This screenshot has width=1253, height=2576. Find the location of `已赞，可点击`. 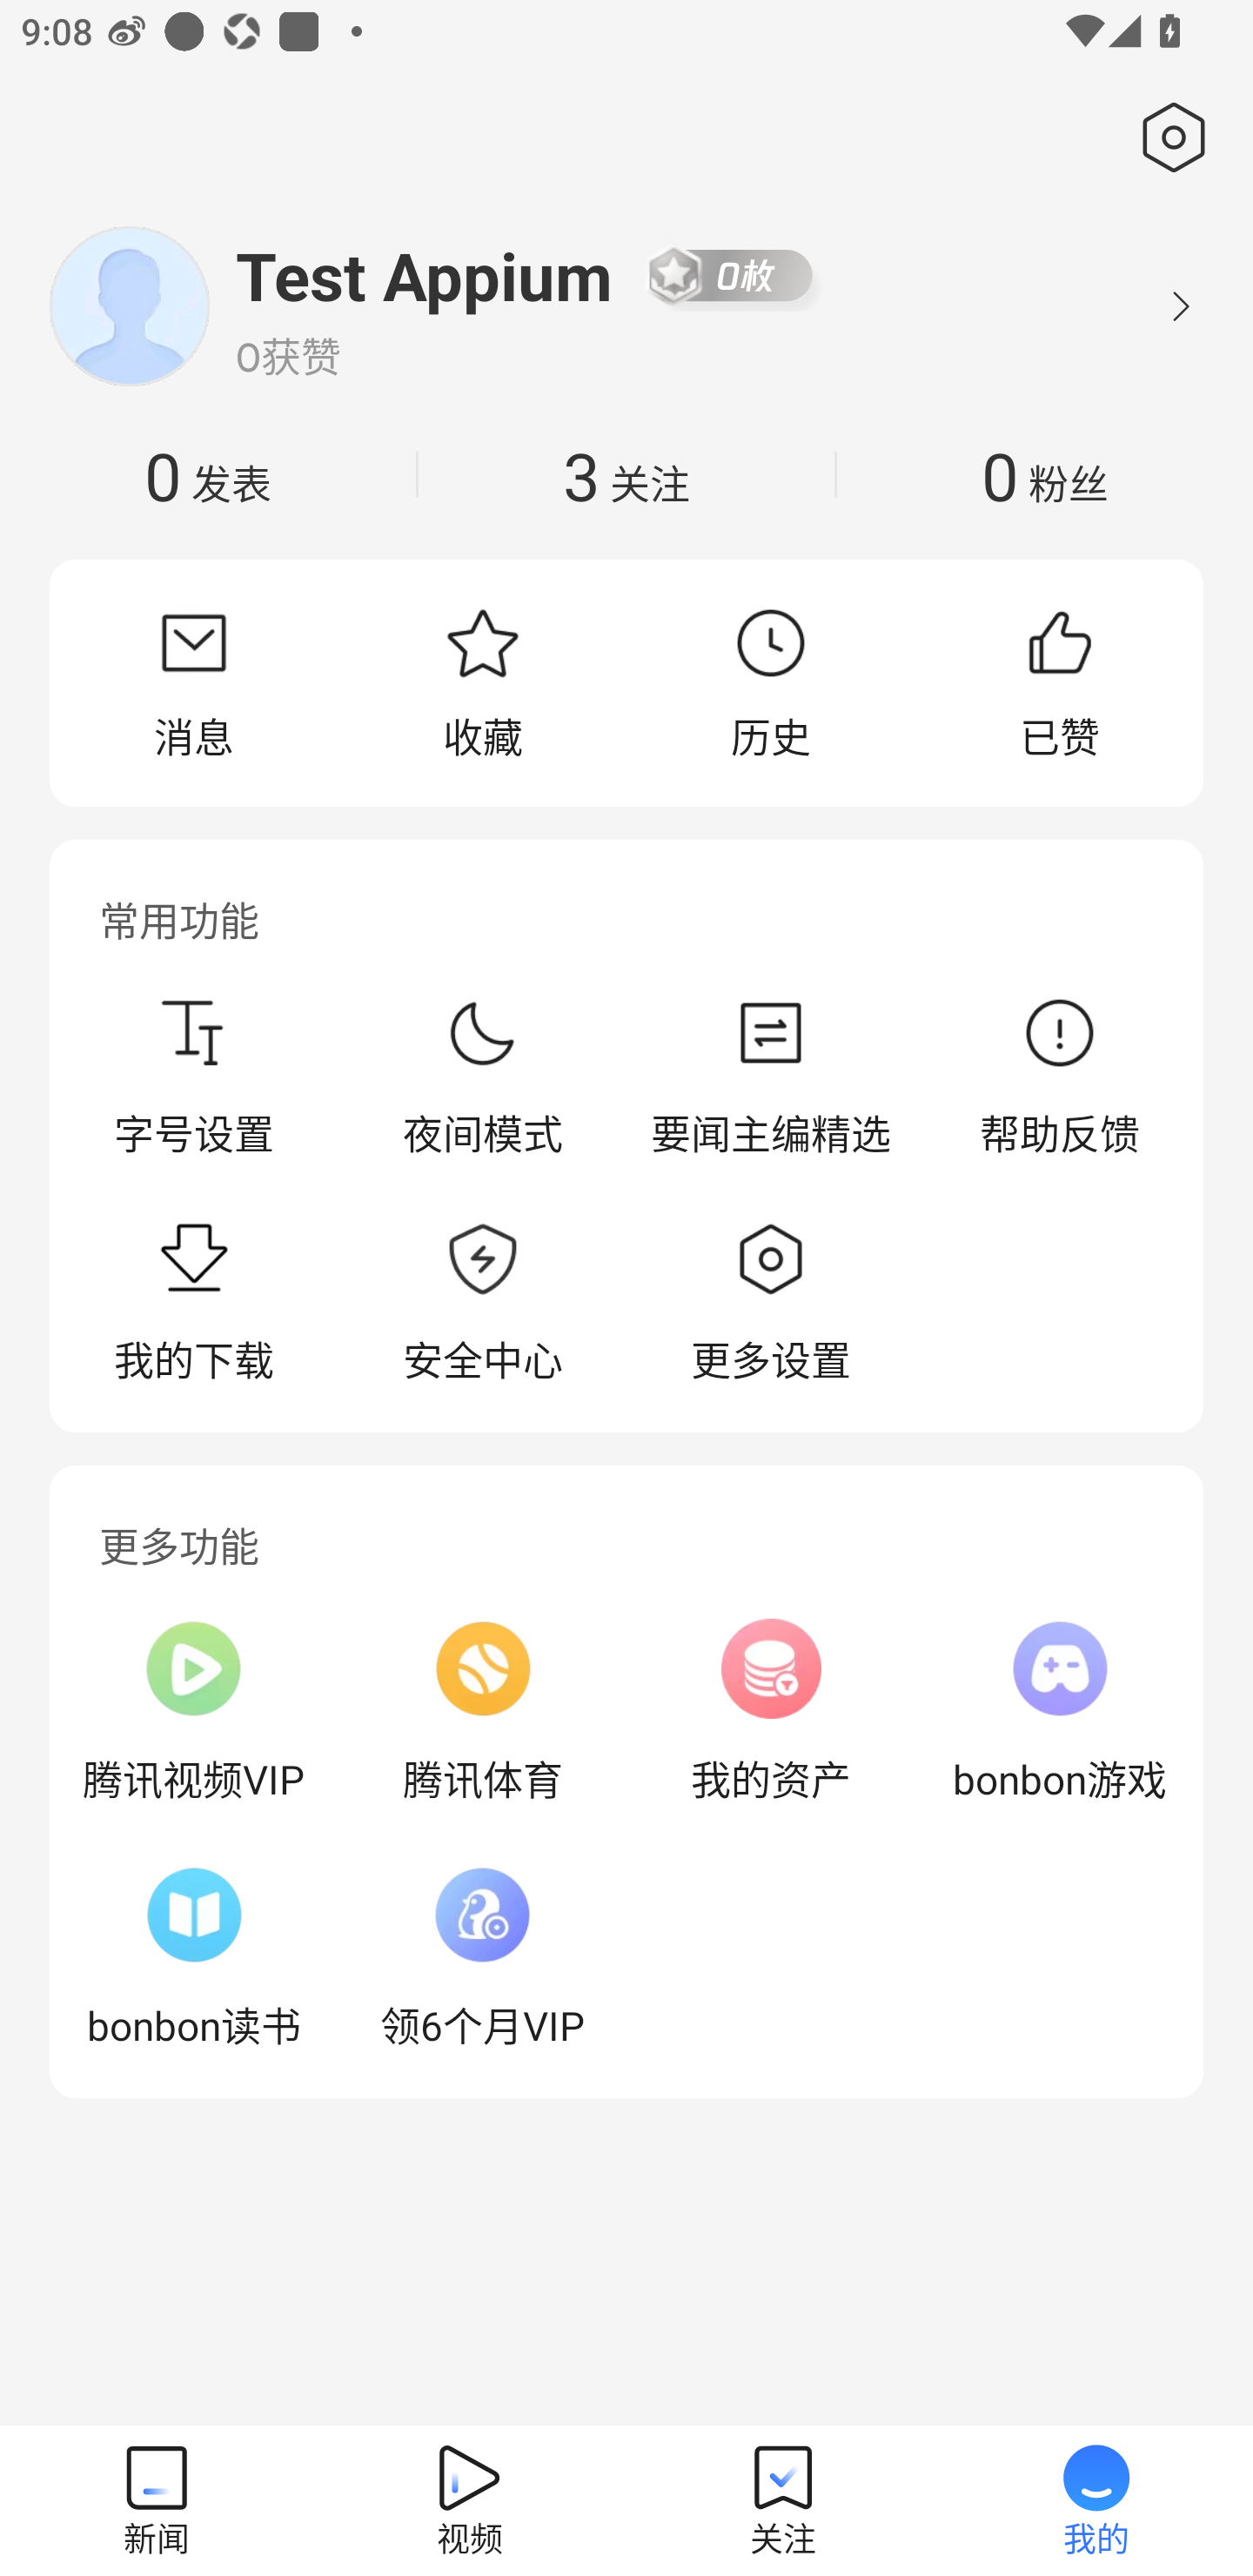

已赞，可点击 is located at coordinates (1059, 682).